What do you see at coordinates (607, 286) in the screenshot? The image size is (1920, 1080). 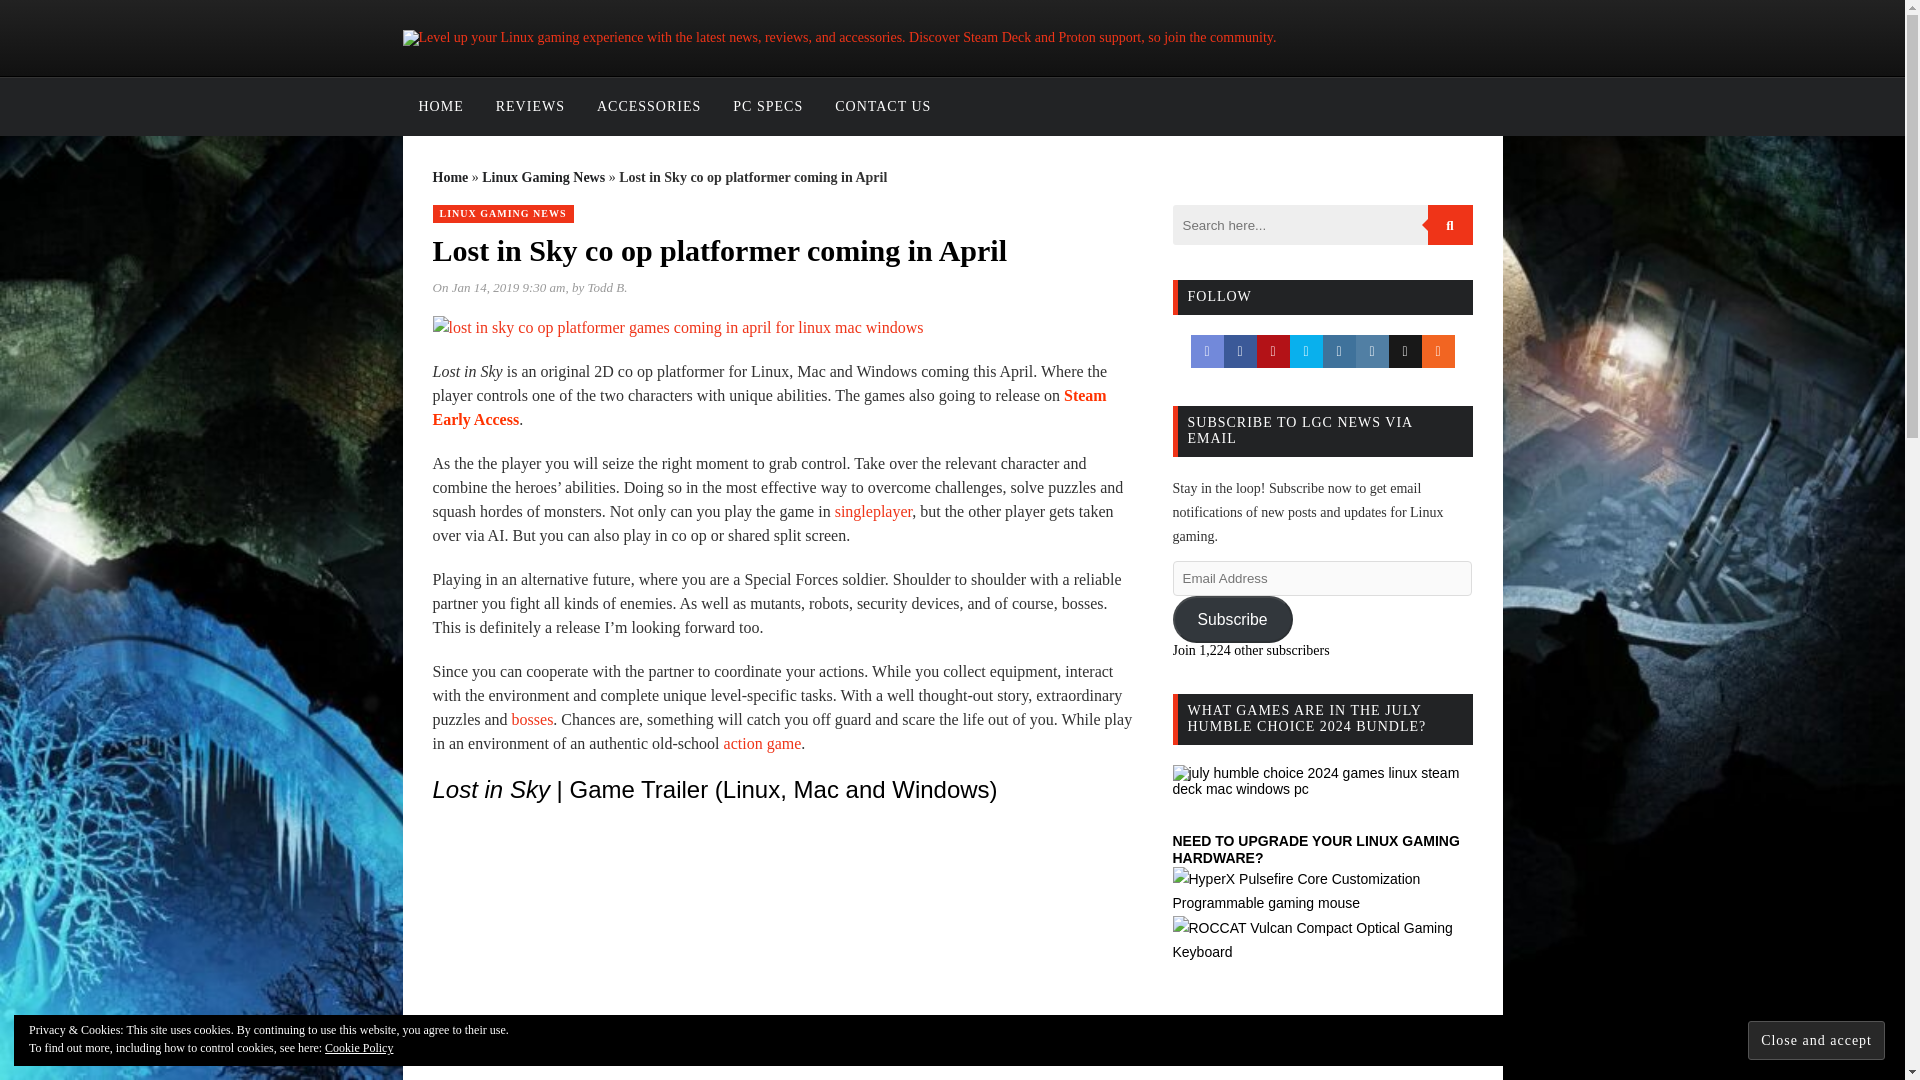 I see `Todd B.` at bounding box center [607, 286].